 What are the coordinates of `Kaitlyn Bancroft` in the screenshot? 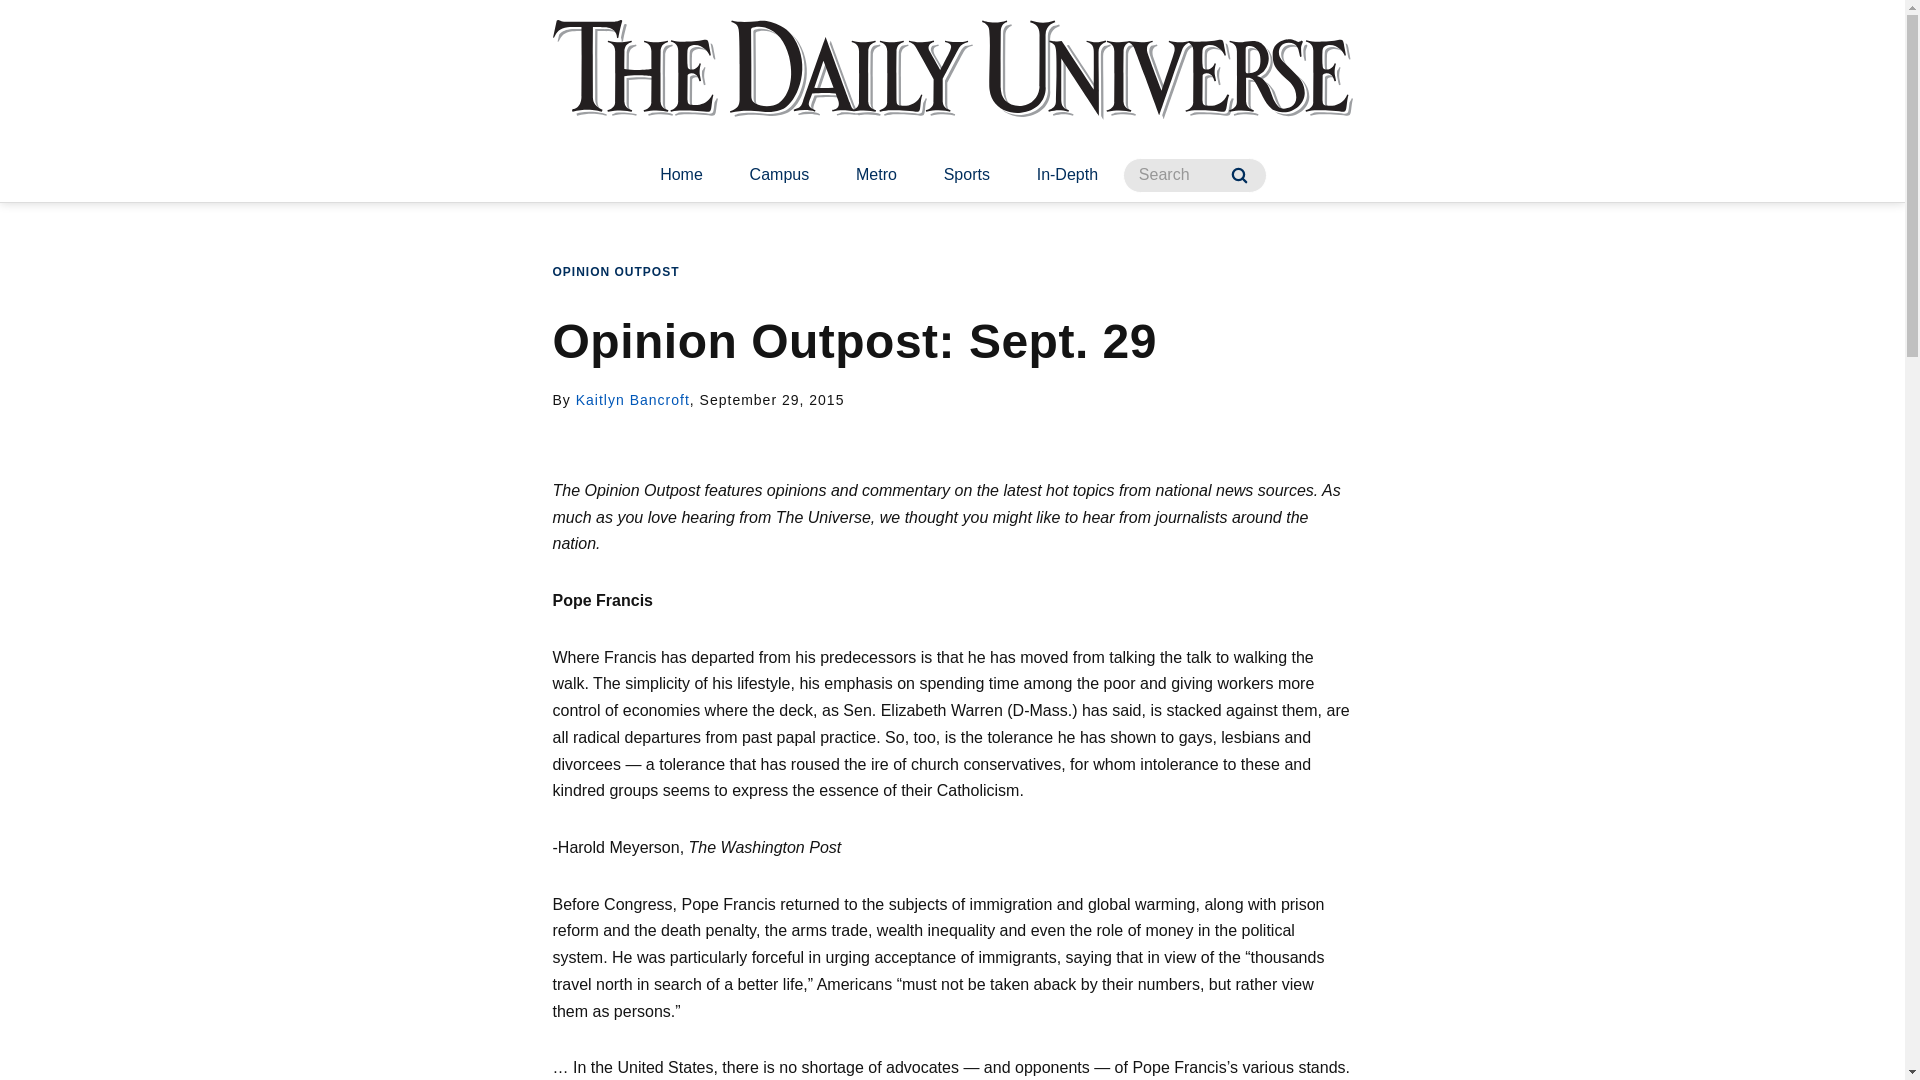 It's located at (632, 400).